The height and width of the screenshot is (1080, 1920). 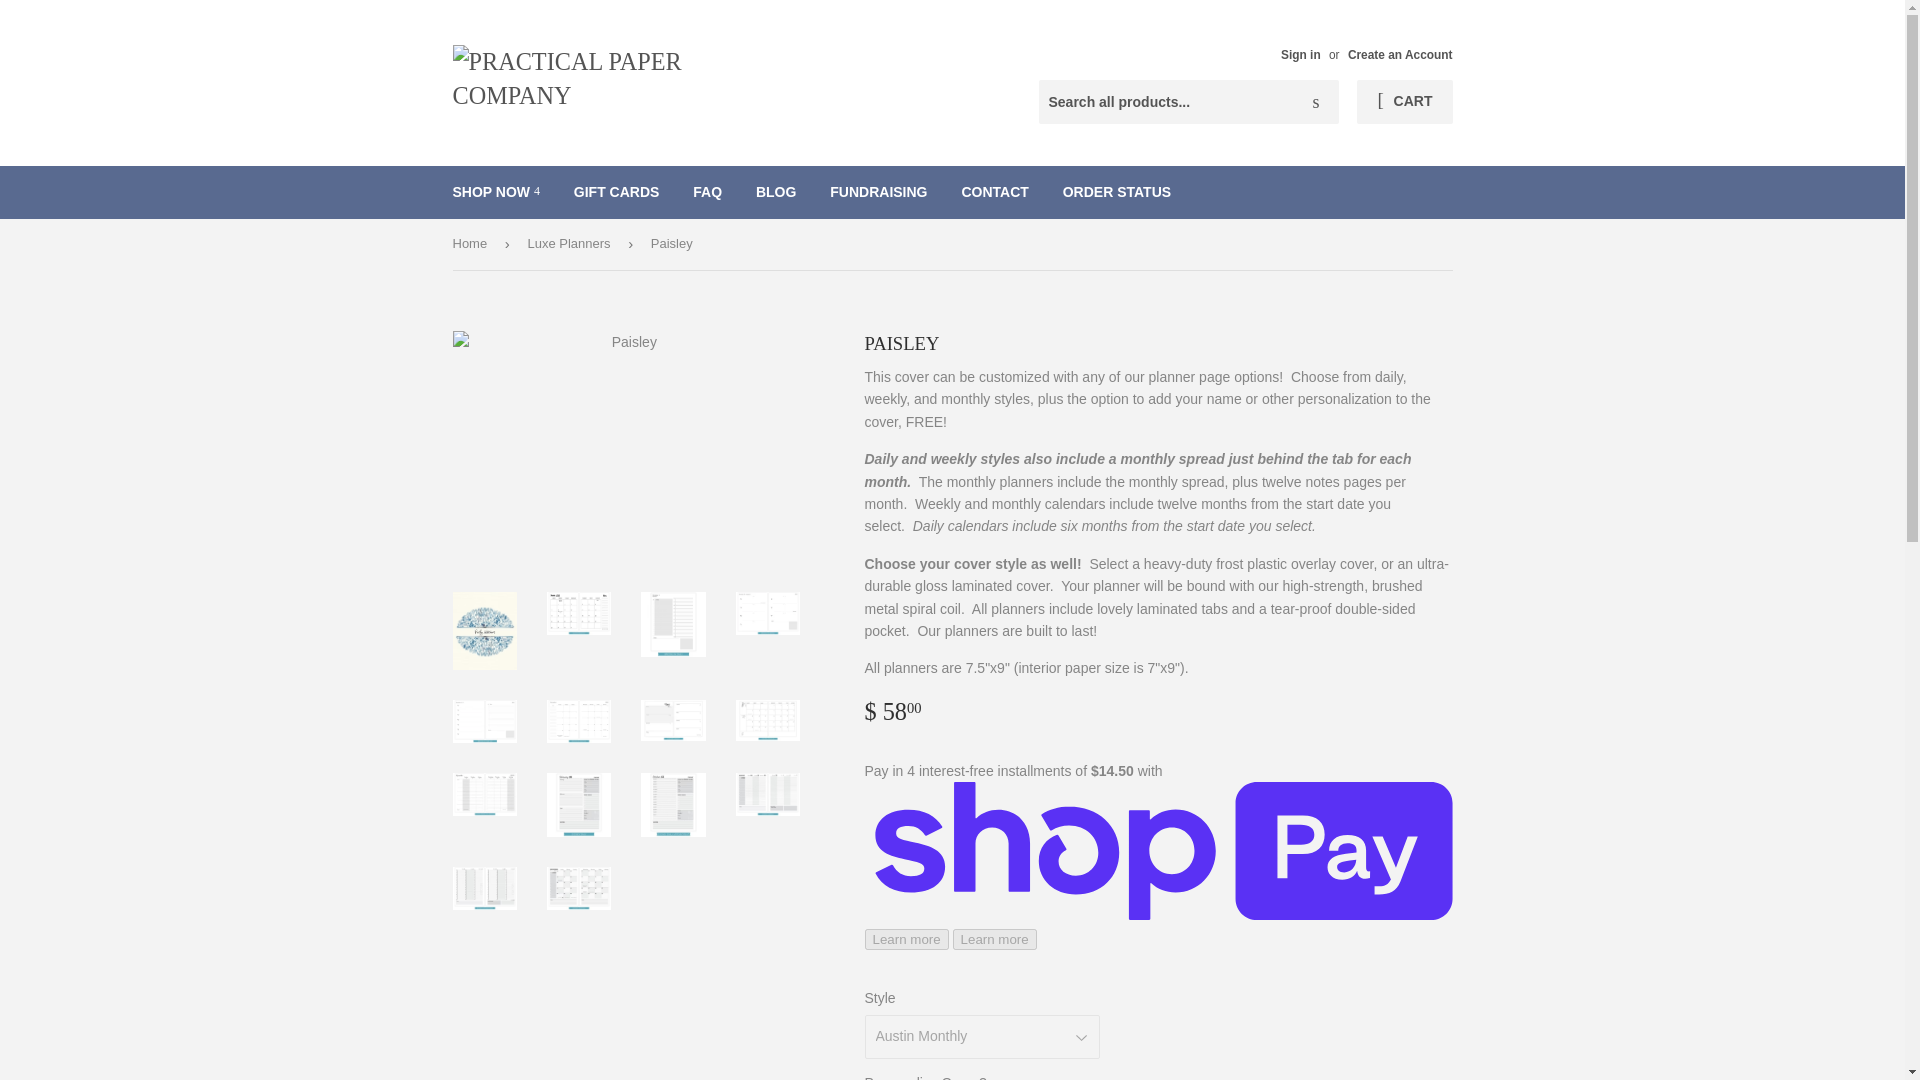 I want to click on CONTACT, so click(x=994, y=192).